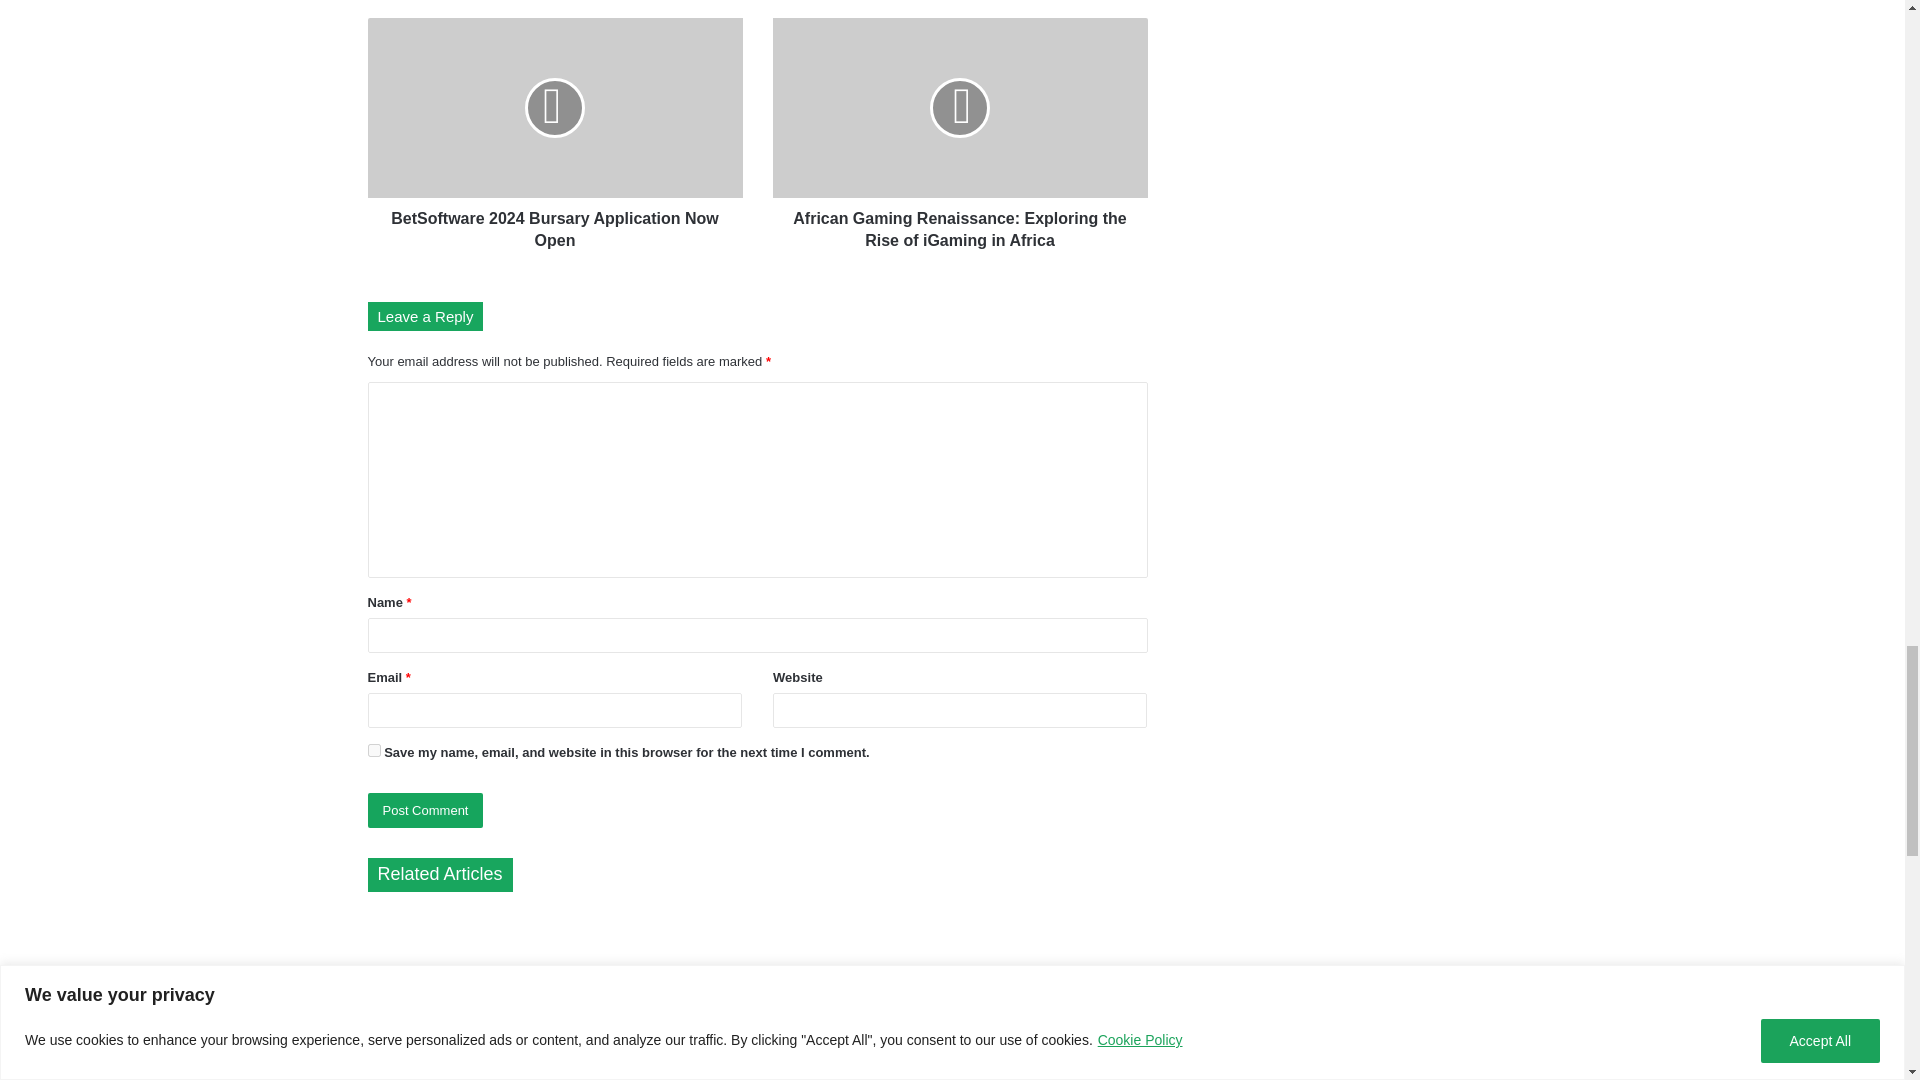 Image resolution: width=1920 pixels, height=1080 pixels. Describe the element at coordinates (426, 810) in the screenshot. I see `Post Comment` at that location.